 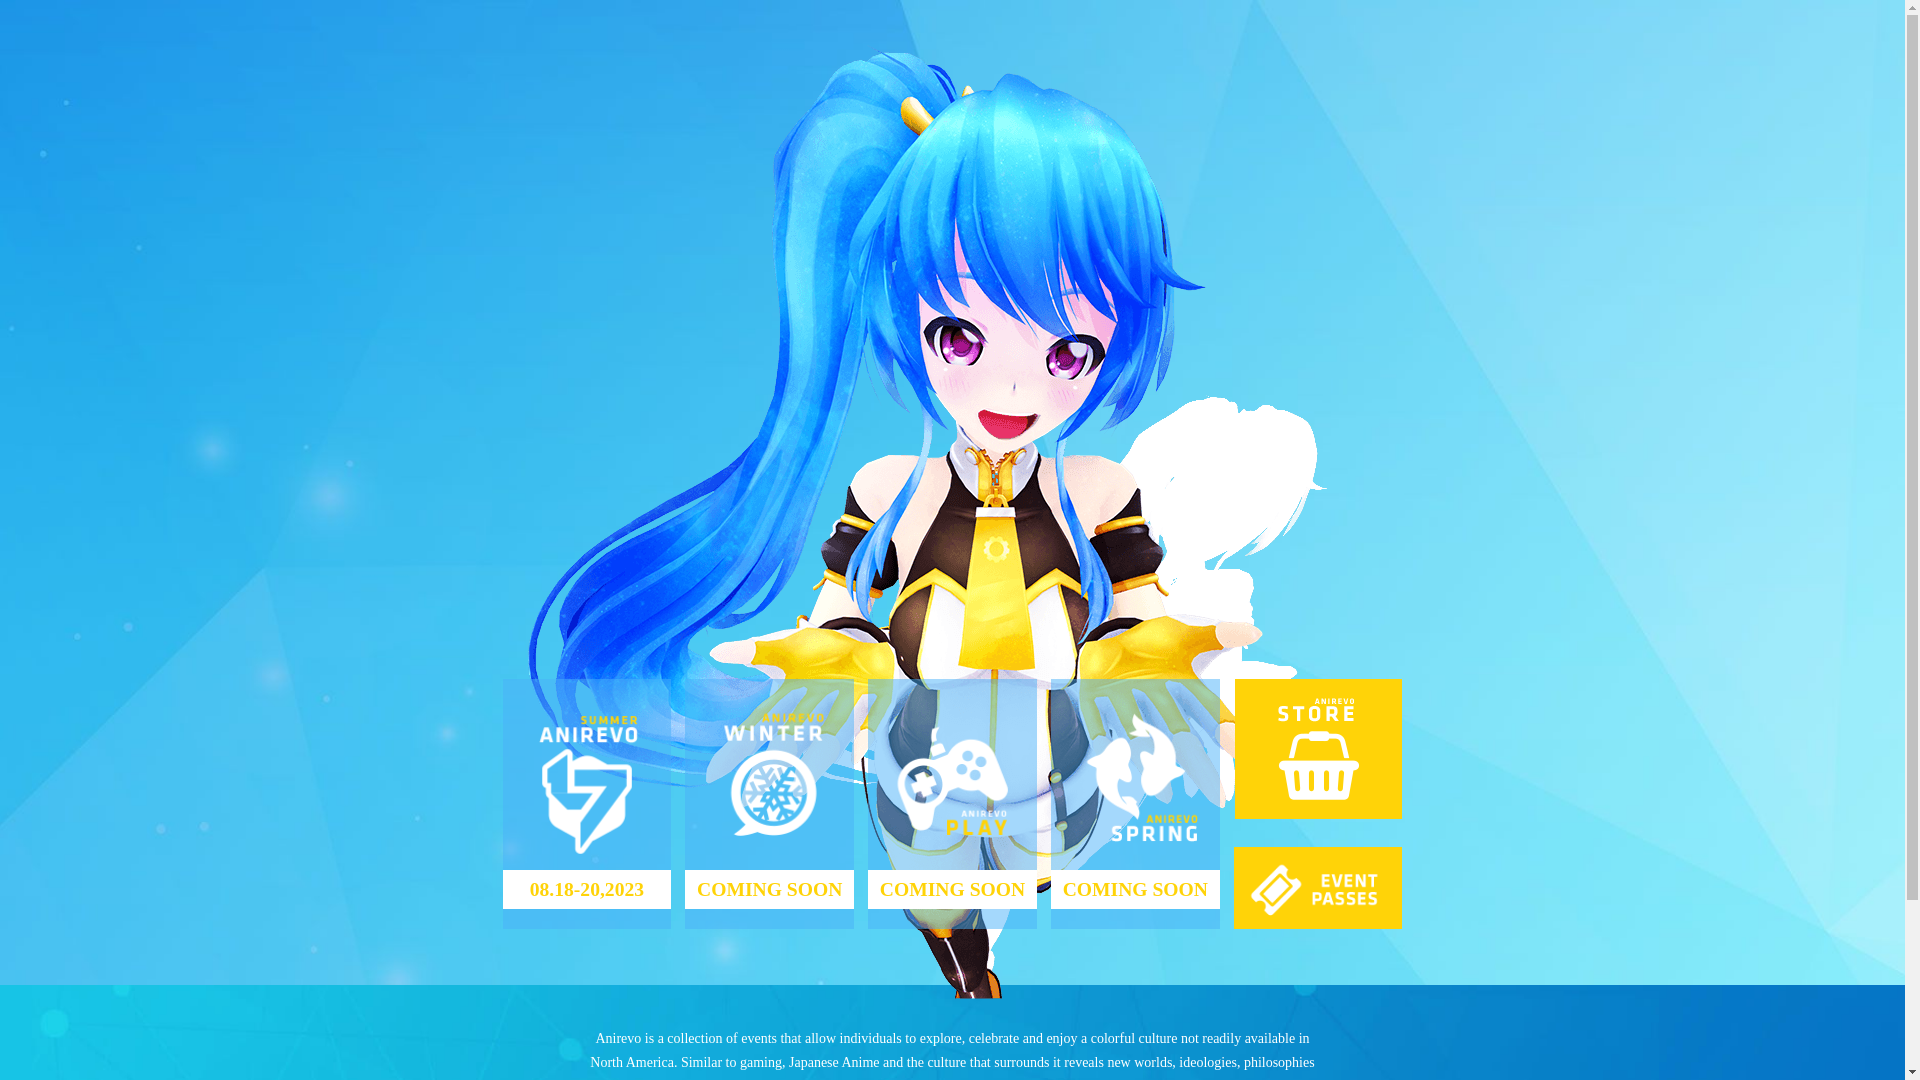 I want to click on COMING SOON, so click(x=770, y=804).